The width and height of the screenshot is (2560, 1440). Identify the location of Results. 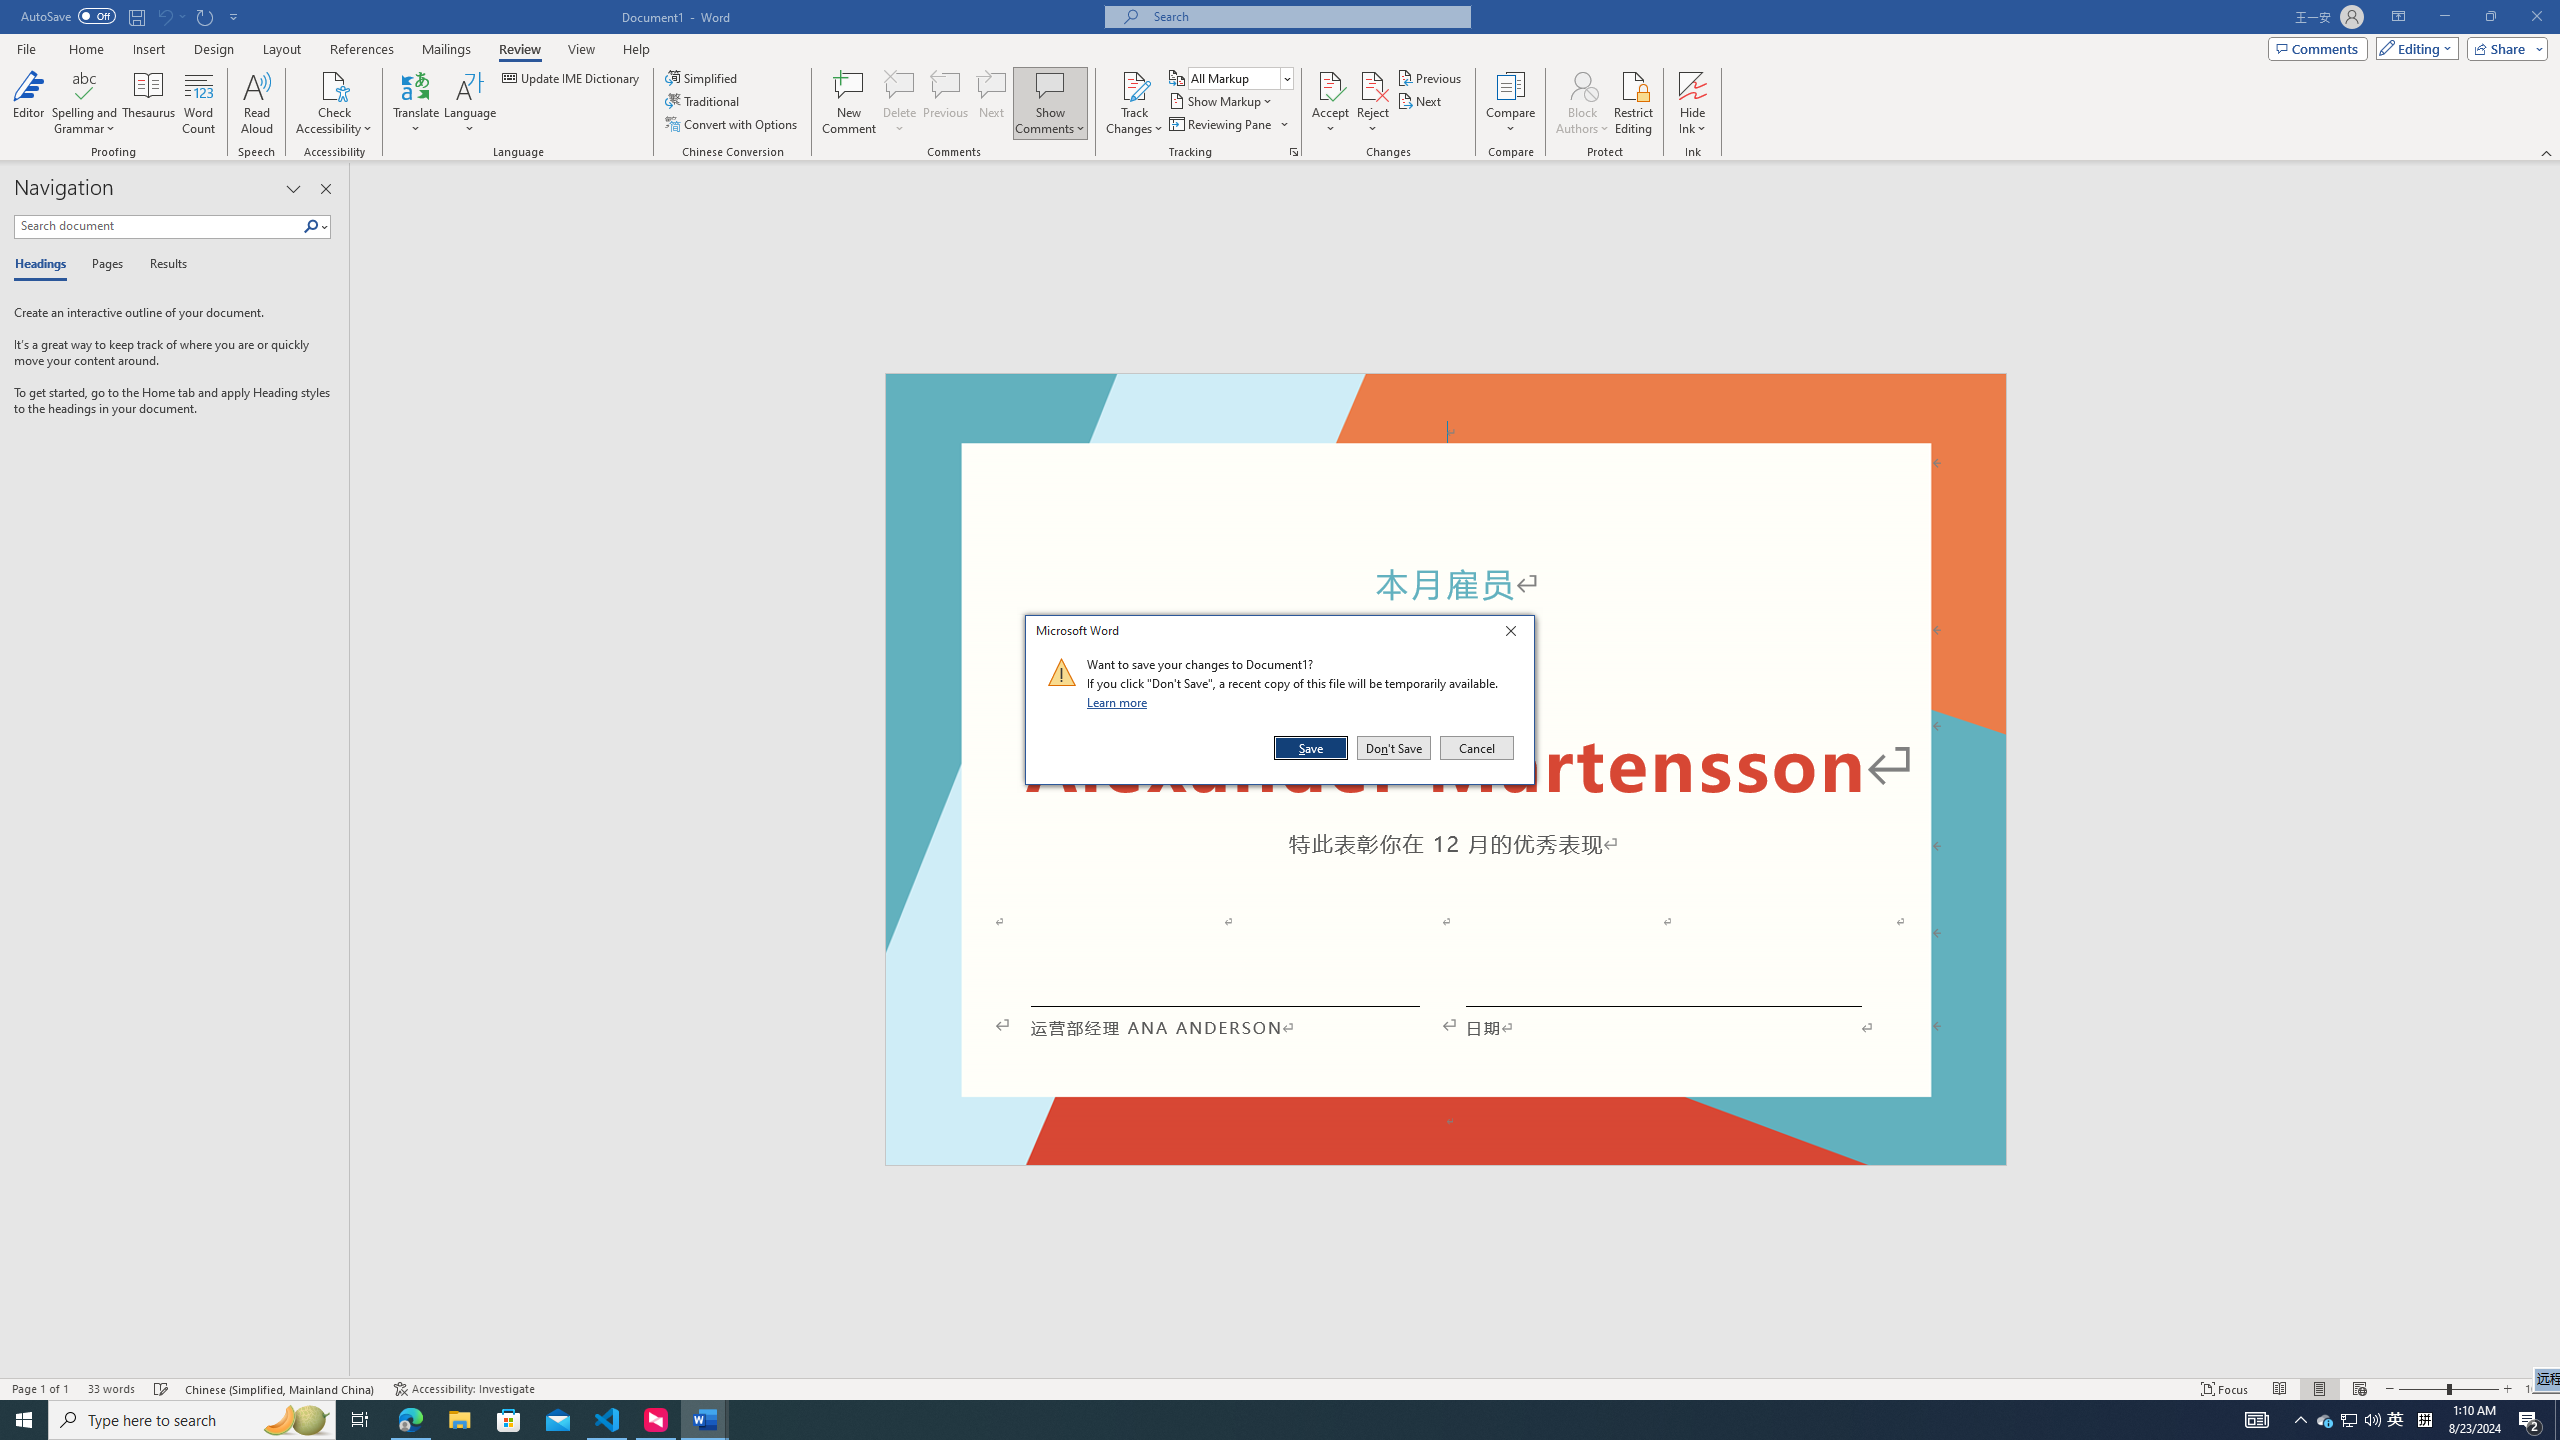
(161, 265).